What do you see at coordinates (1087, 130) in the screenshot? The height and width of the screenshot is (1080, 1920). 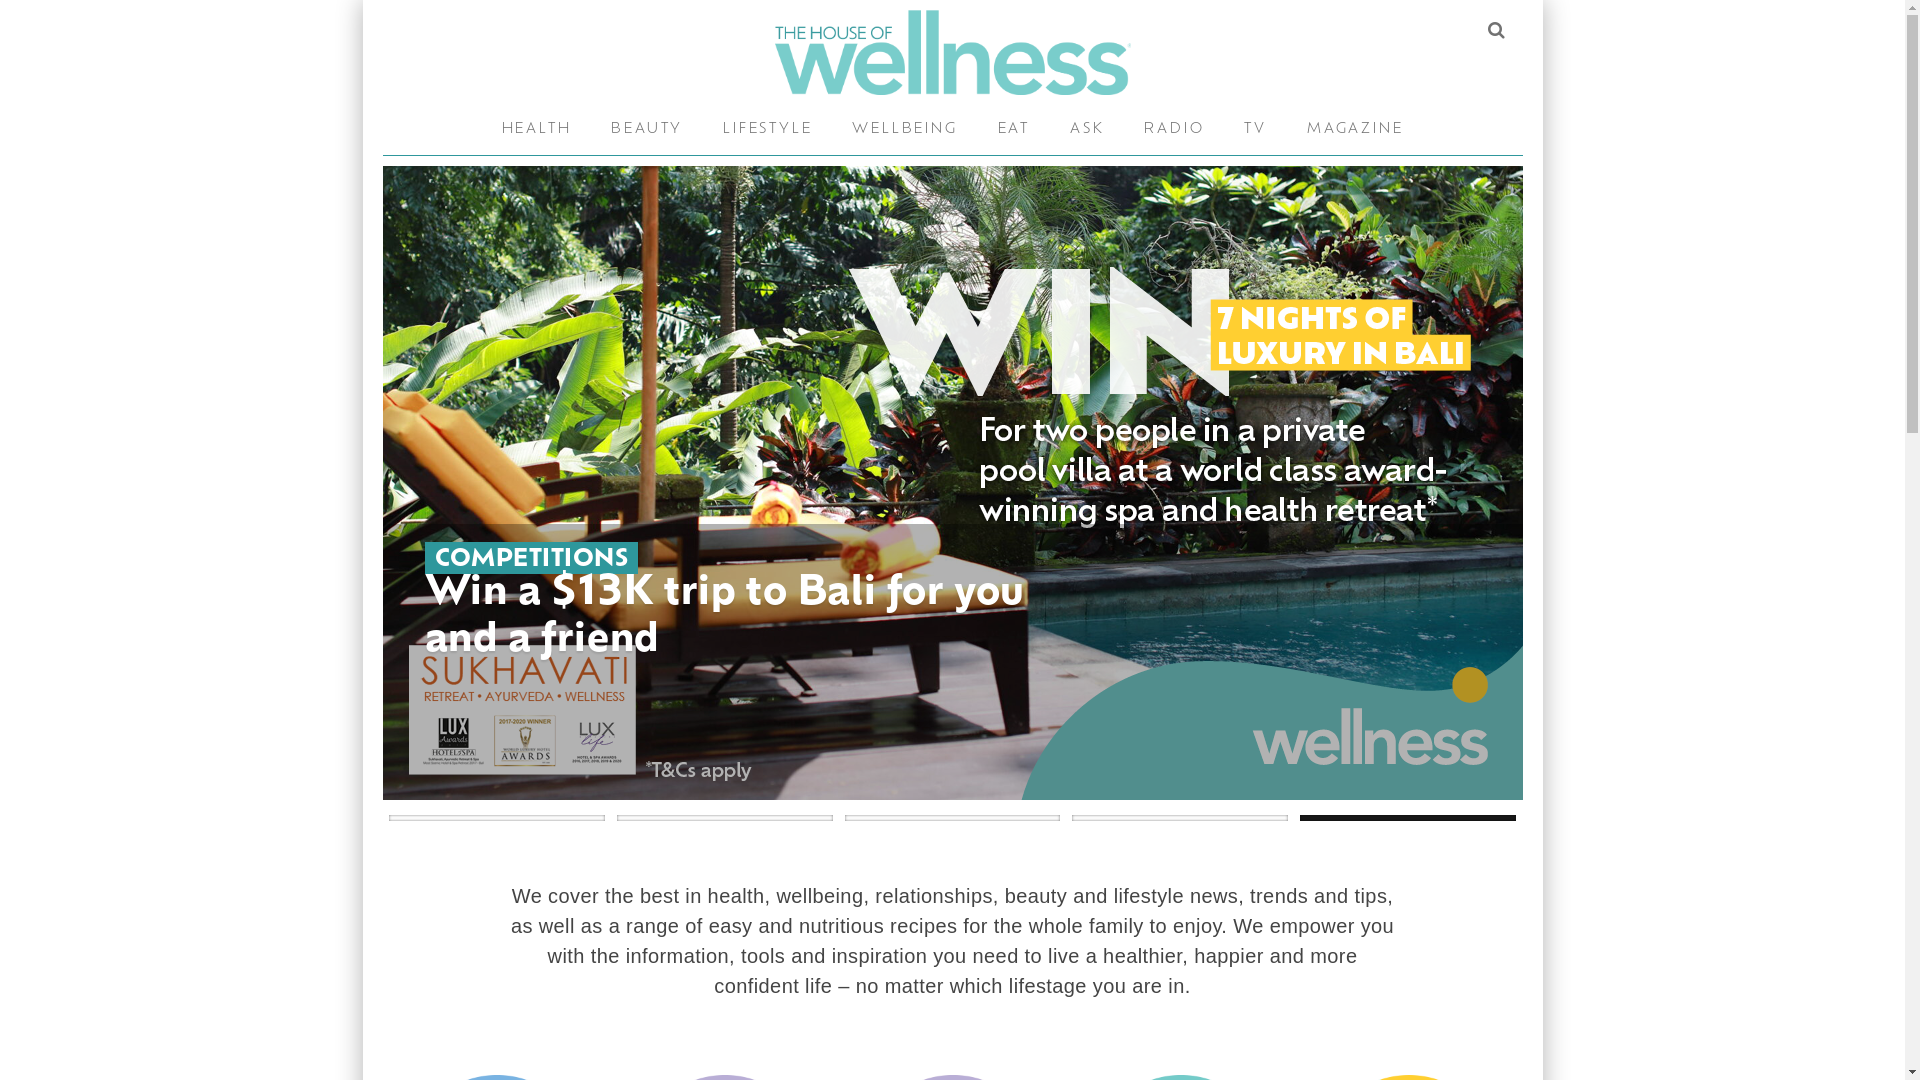 I see `ASK` at bounding box center [1087, 130].